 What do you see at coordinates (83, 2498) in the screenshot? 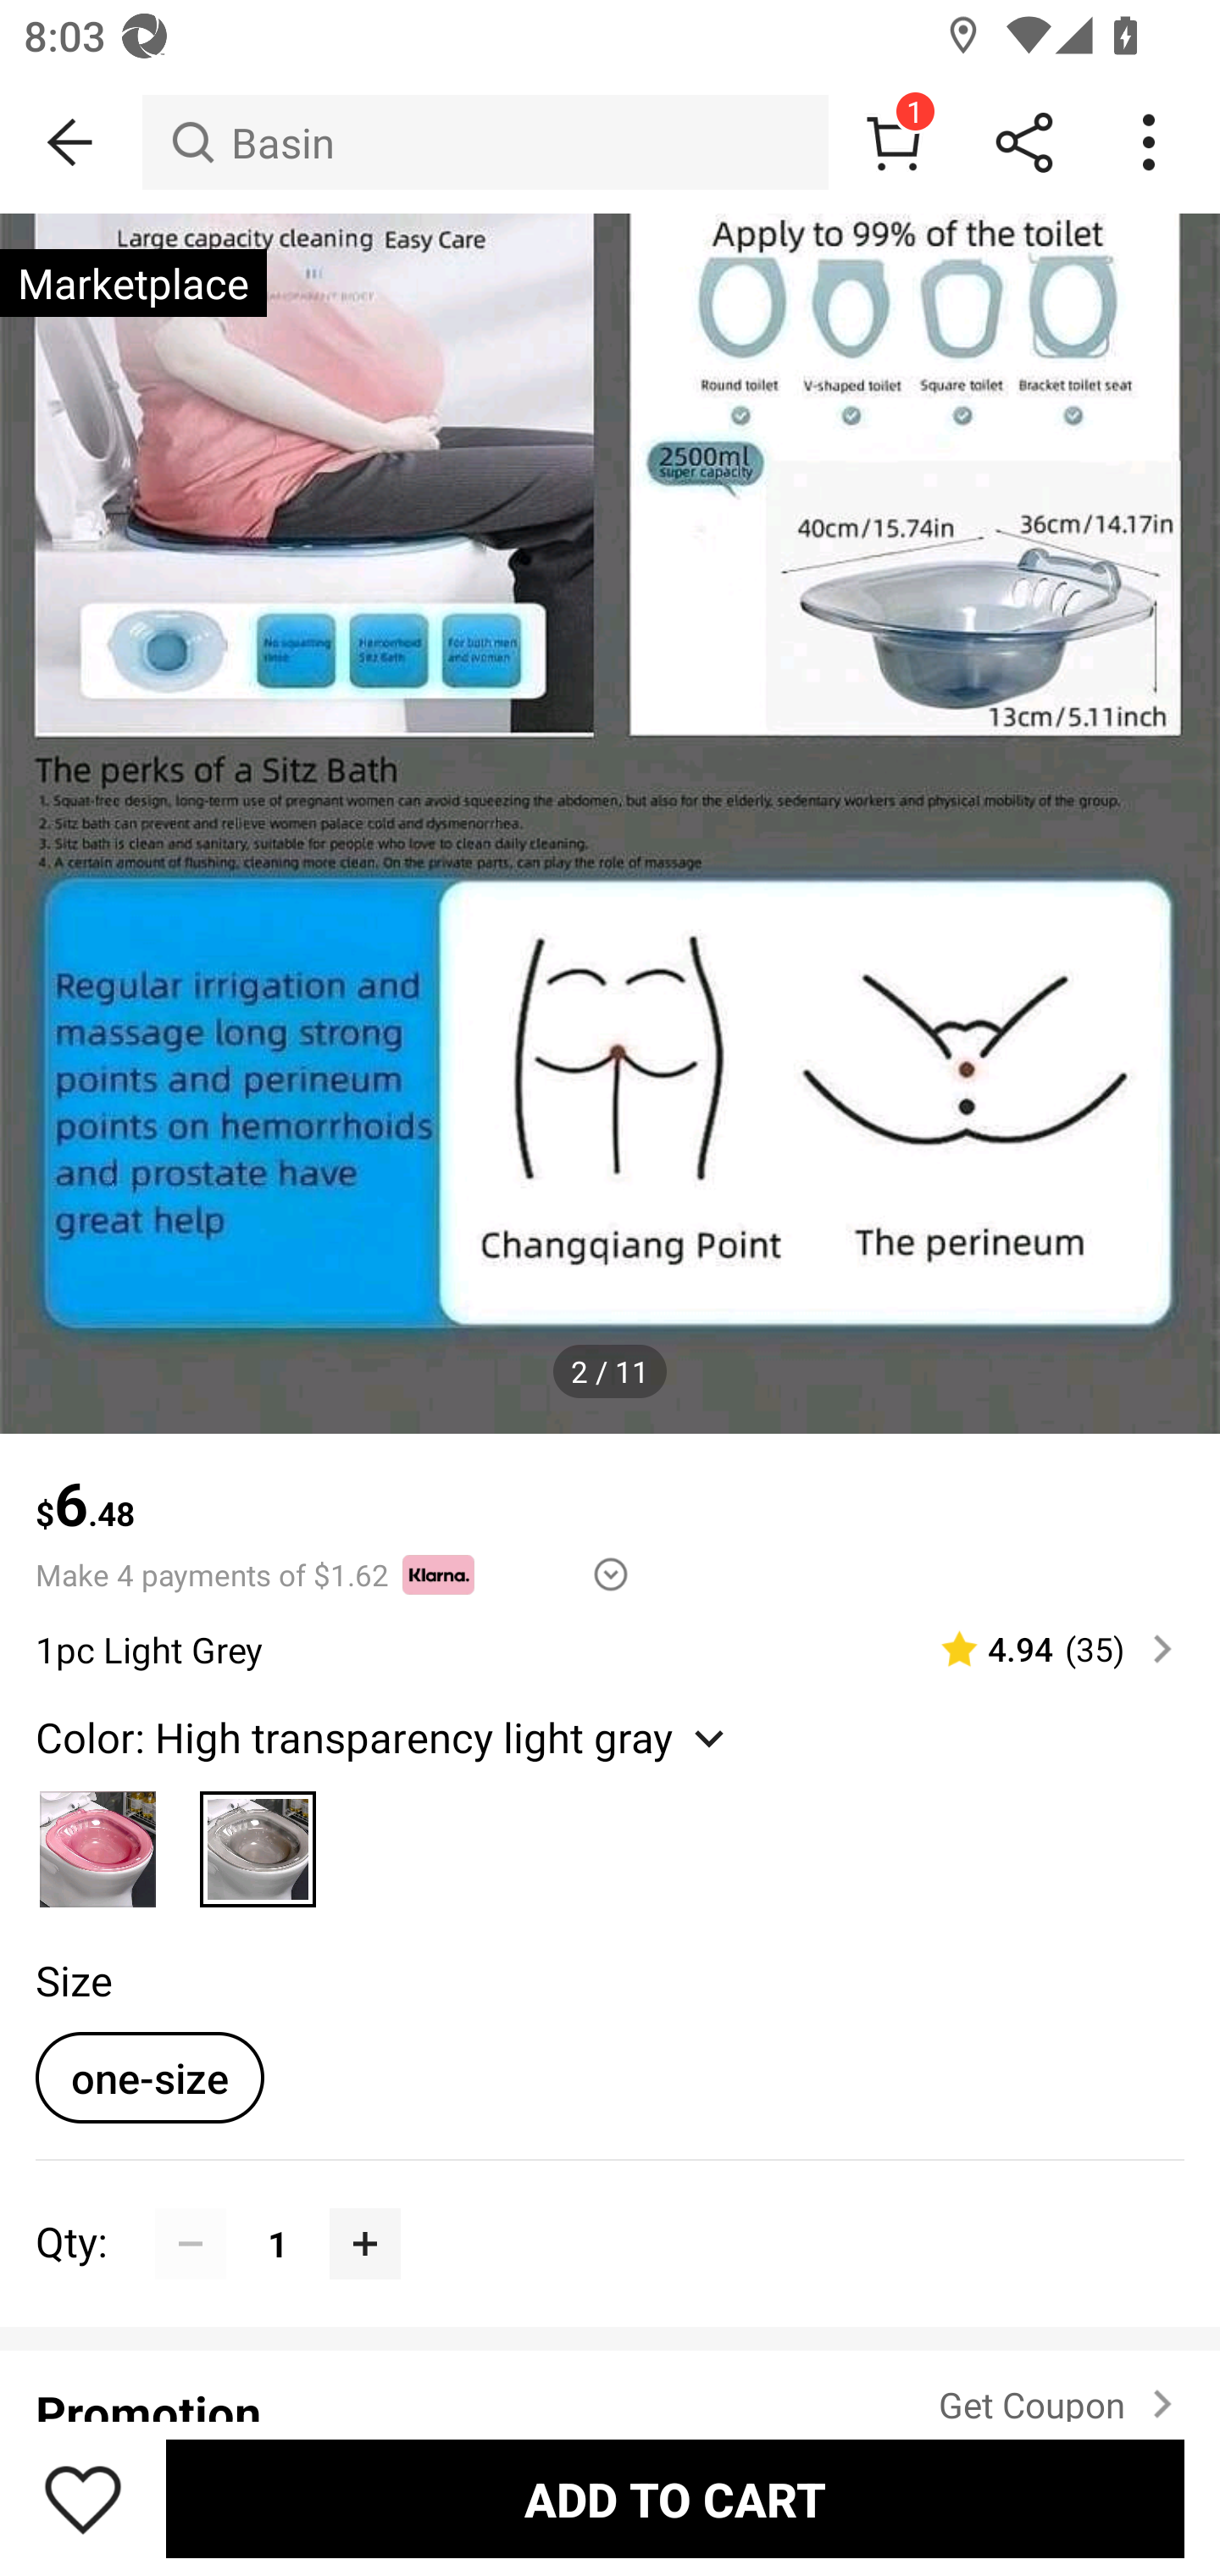
I see `Save` at bounding box center [83, 2498].